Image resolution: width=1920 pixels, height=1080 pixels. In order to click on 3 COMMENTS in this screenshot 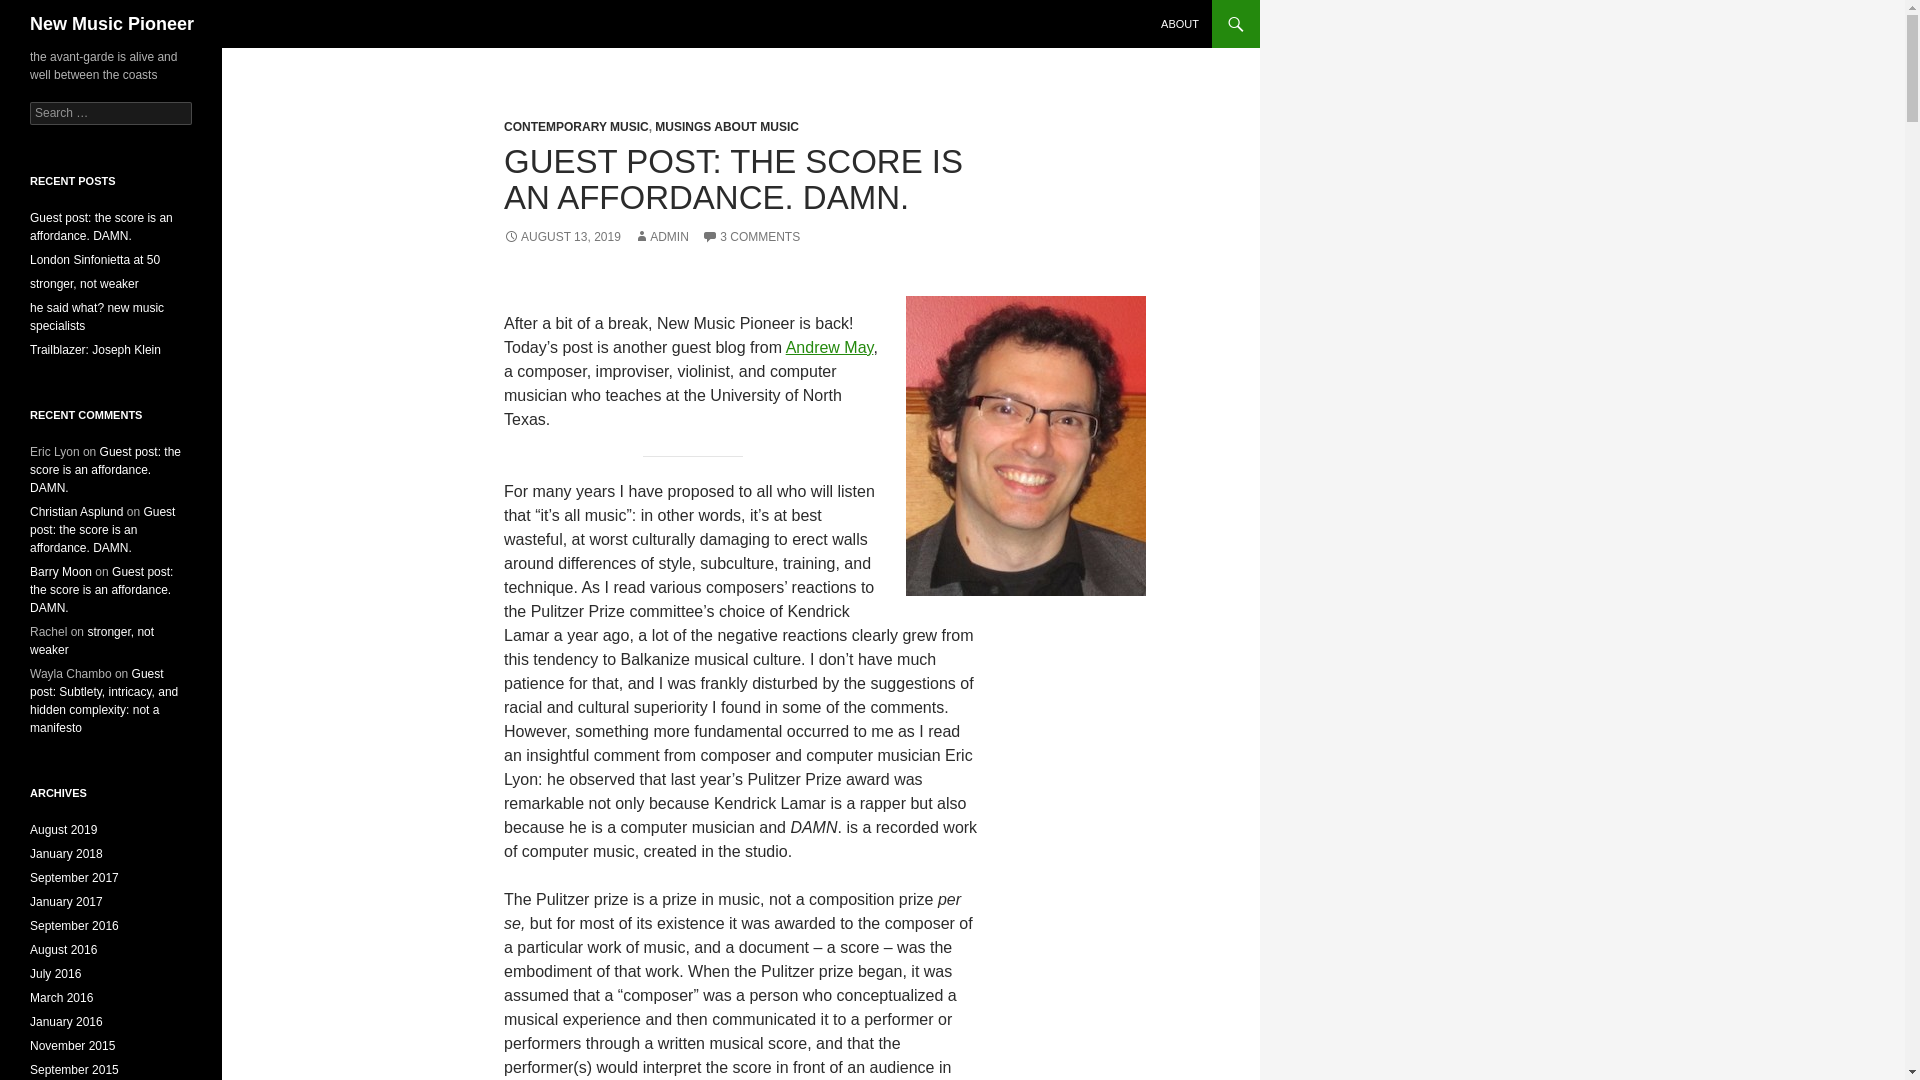, I will do `click(751, 237)`.